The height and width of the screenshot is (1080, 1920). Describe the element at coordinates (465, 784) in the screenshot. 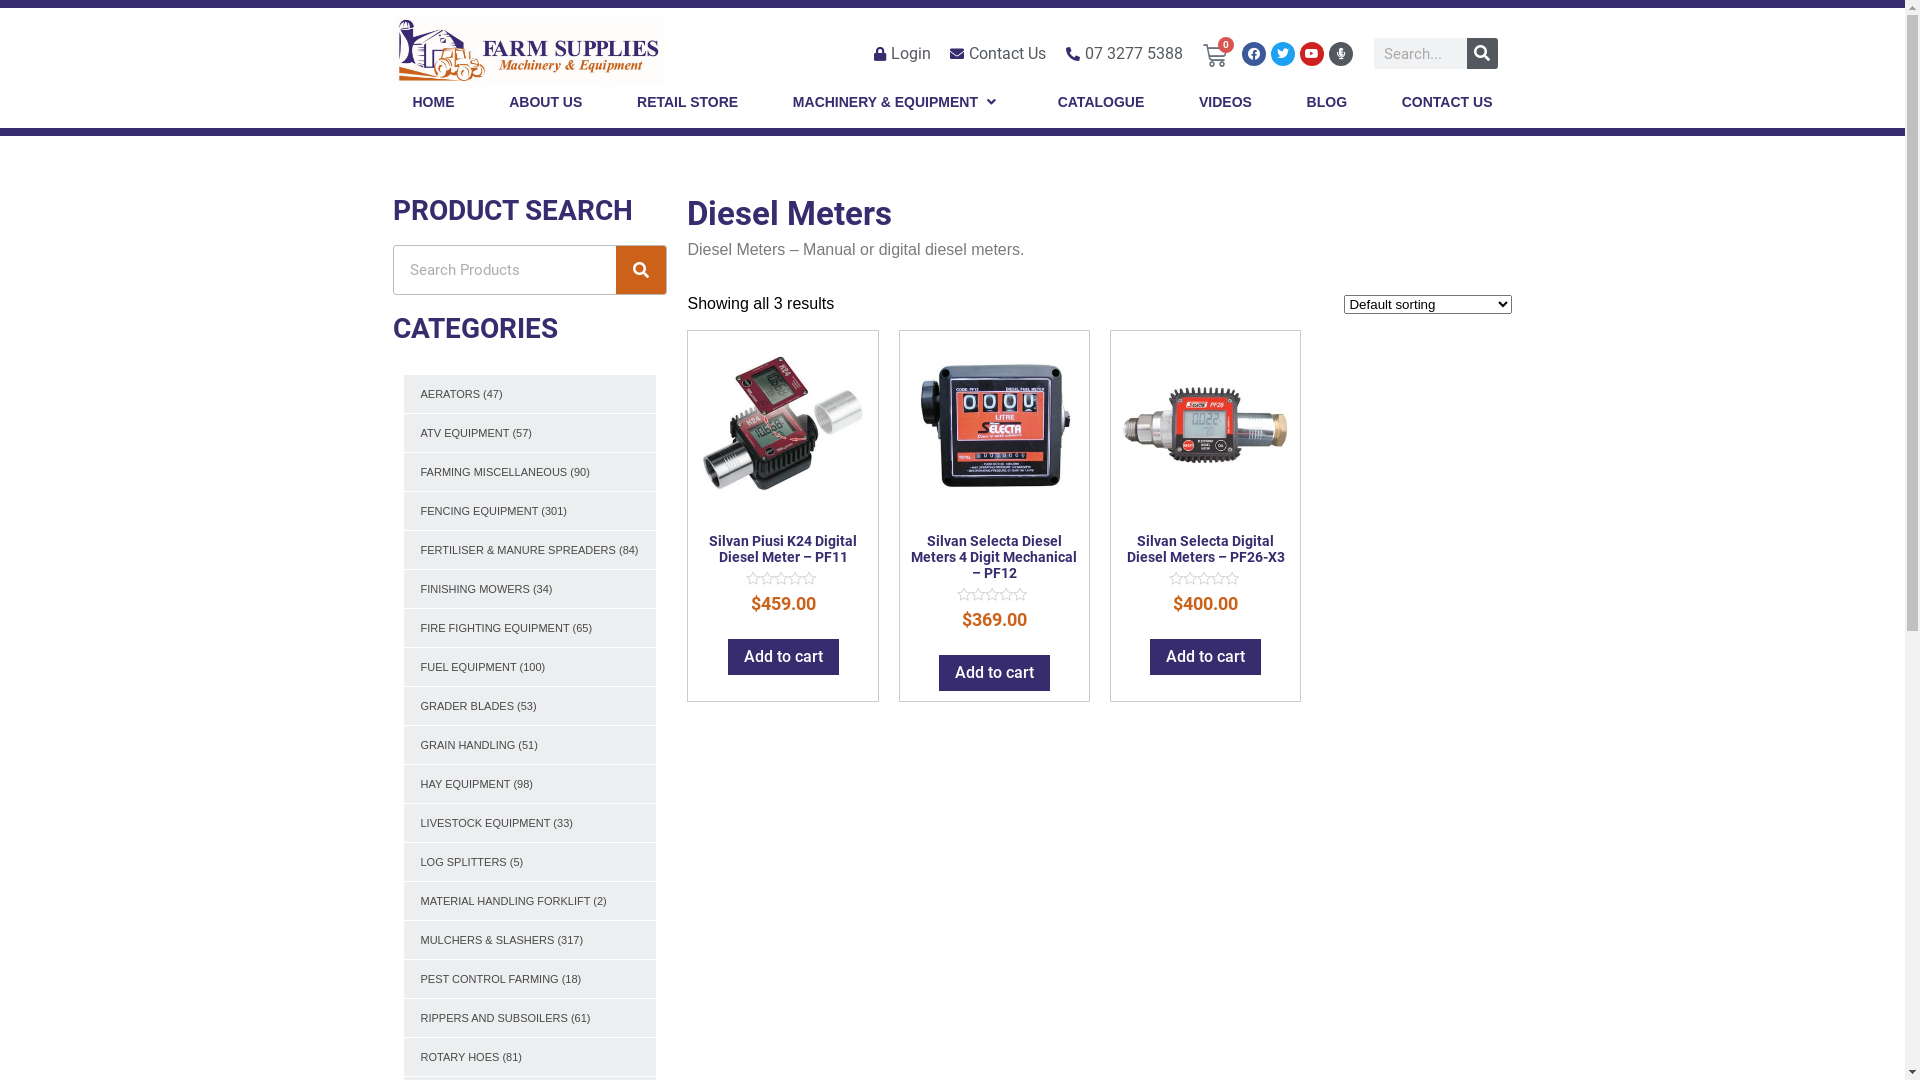

I see `HAY EQUIPMENT` at that location.